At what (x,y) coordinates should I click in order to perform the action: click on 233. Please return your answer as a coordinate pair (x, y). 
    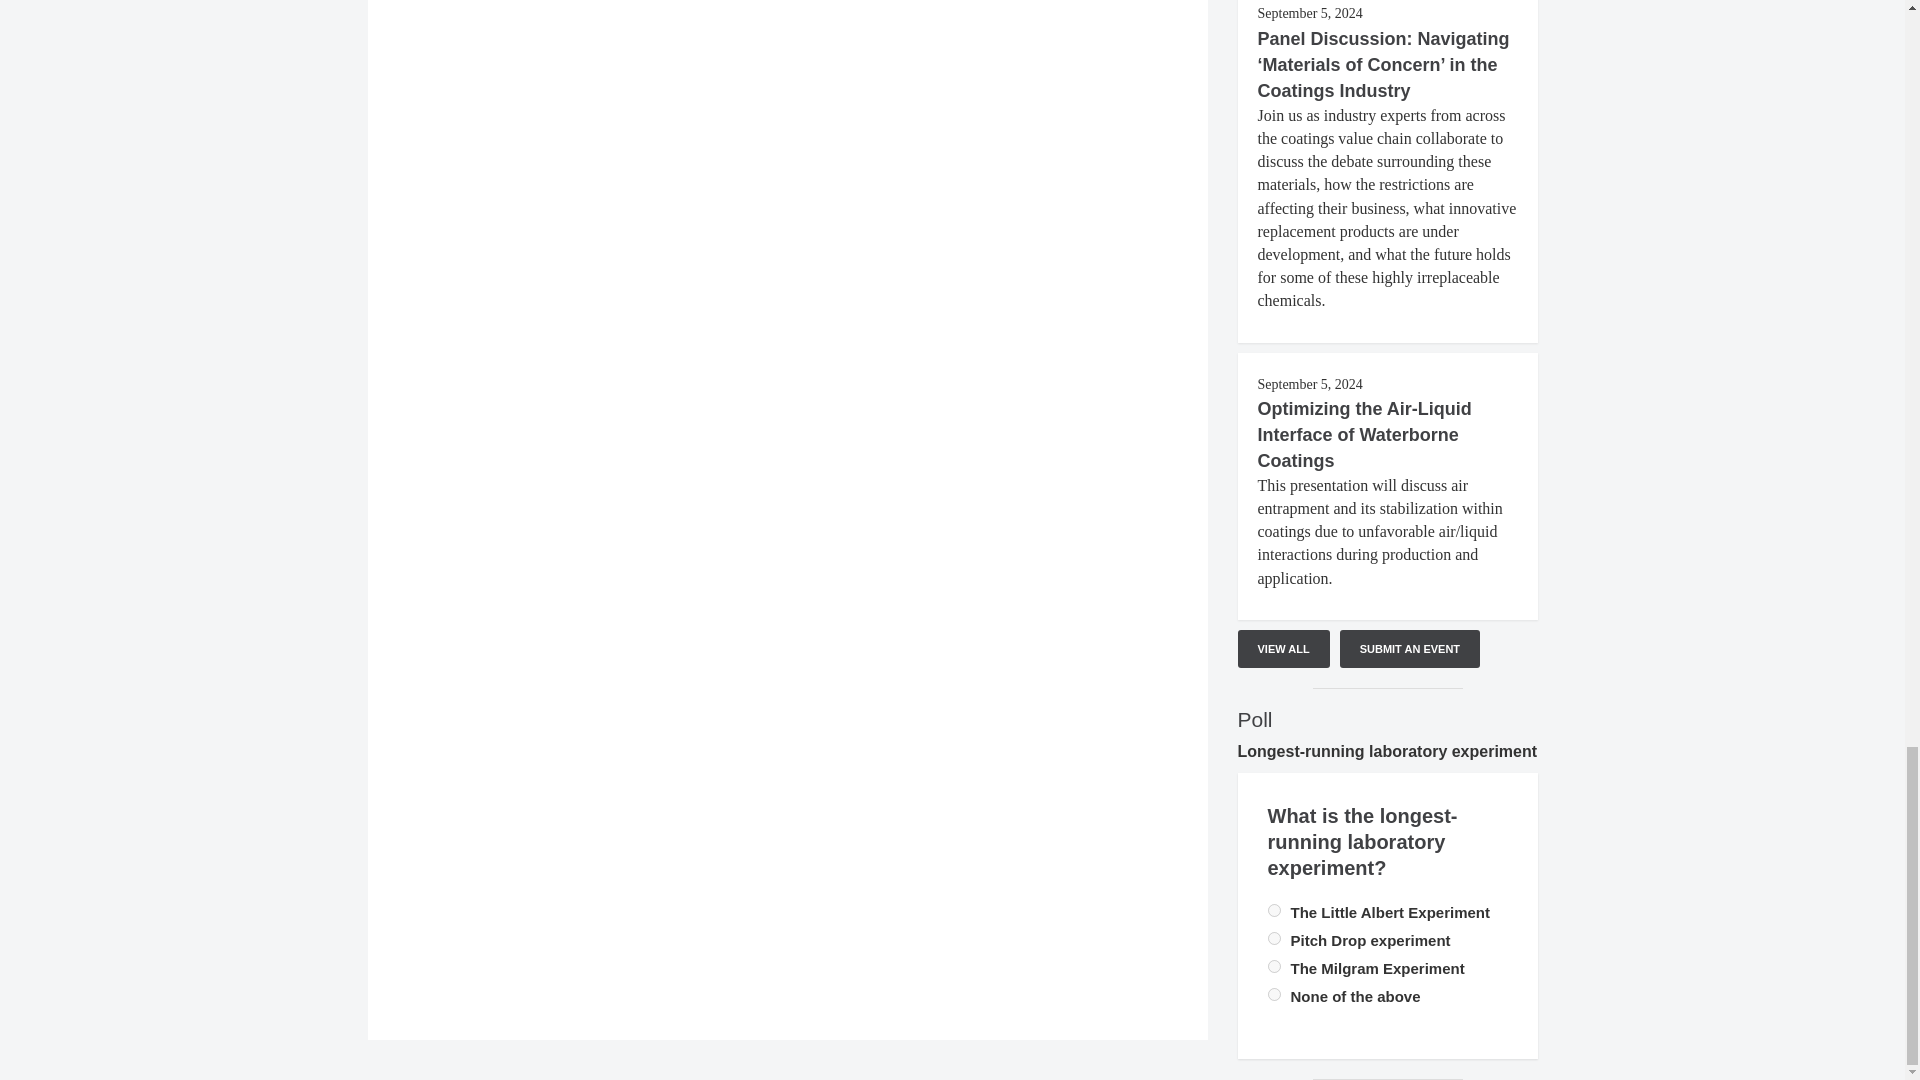
    Looking at the image, I should click on (1274, 910).